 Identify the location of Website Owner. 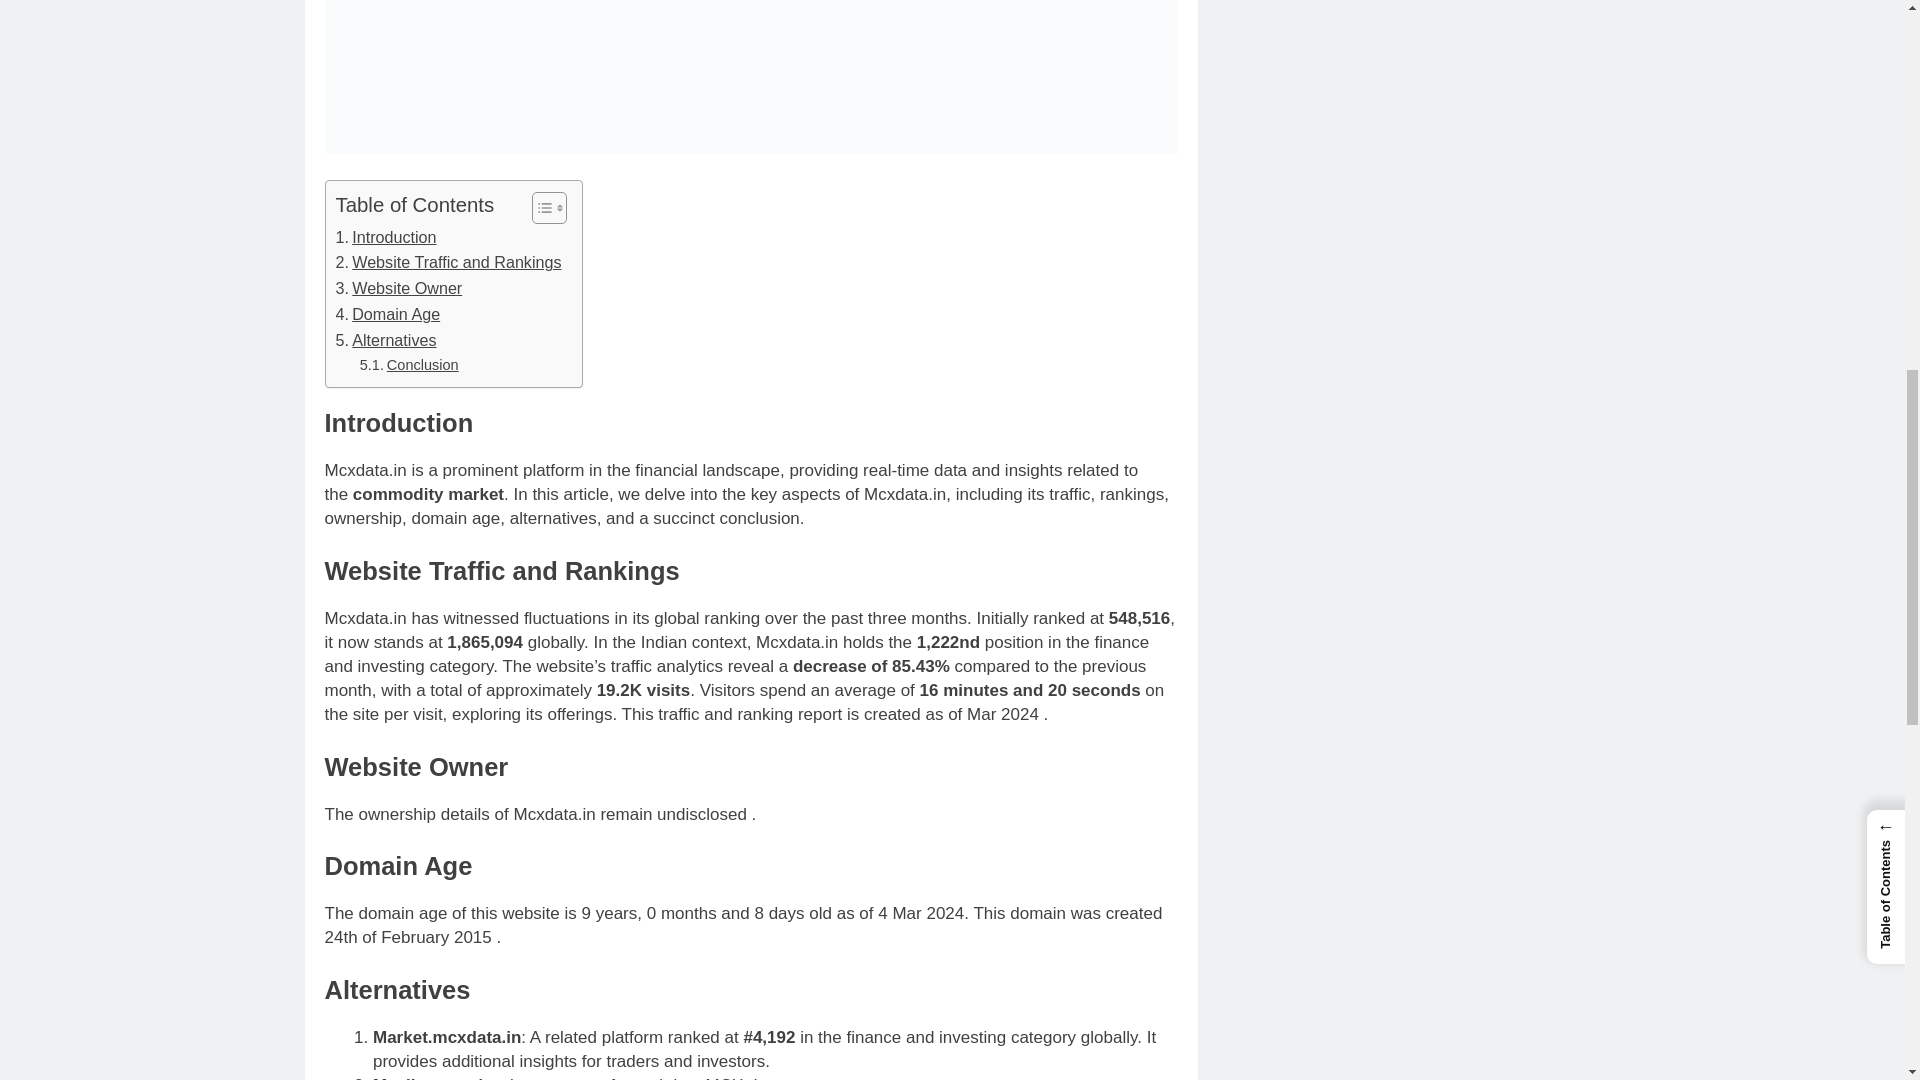
(399, 289).